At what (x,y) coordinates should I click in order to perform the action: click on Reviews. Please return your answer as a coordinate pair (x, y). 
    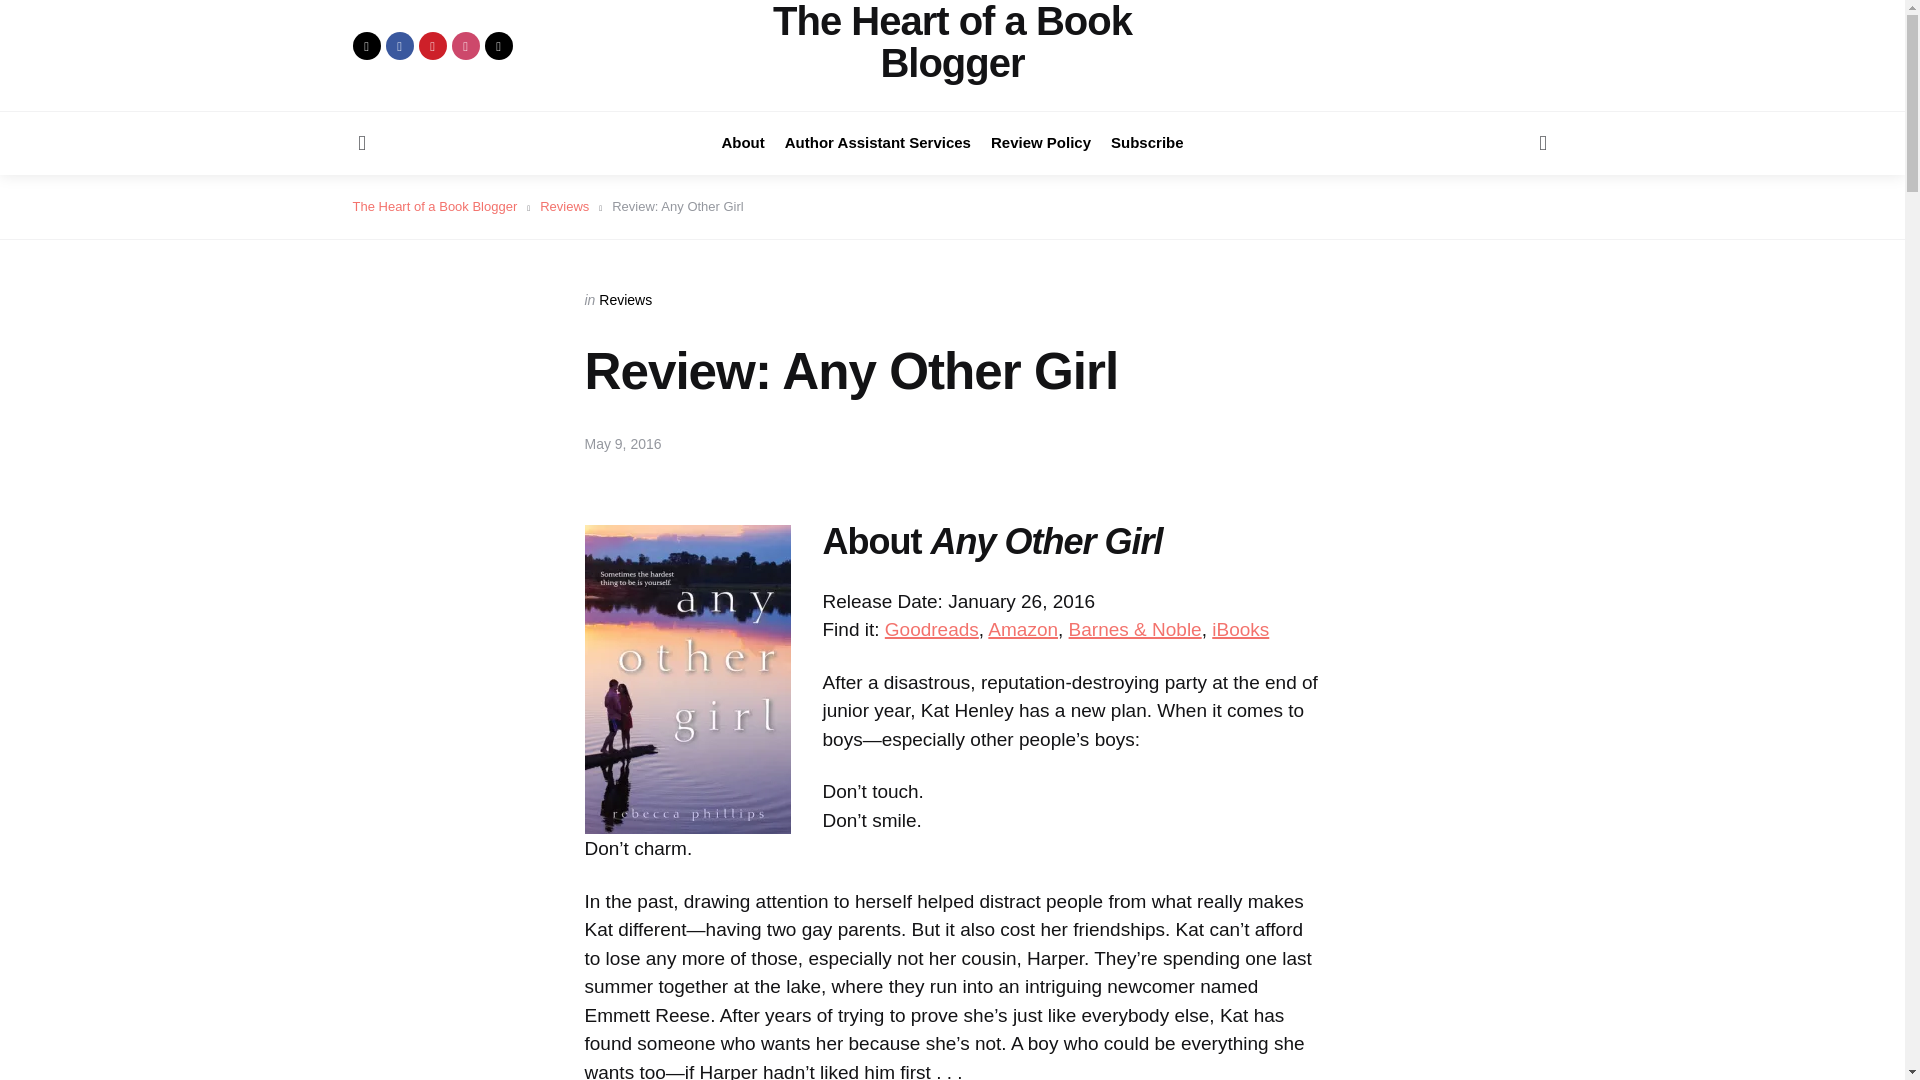
    Looking at the image, I should click on (564, 204).